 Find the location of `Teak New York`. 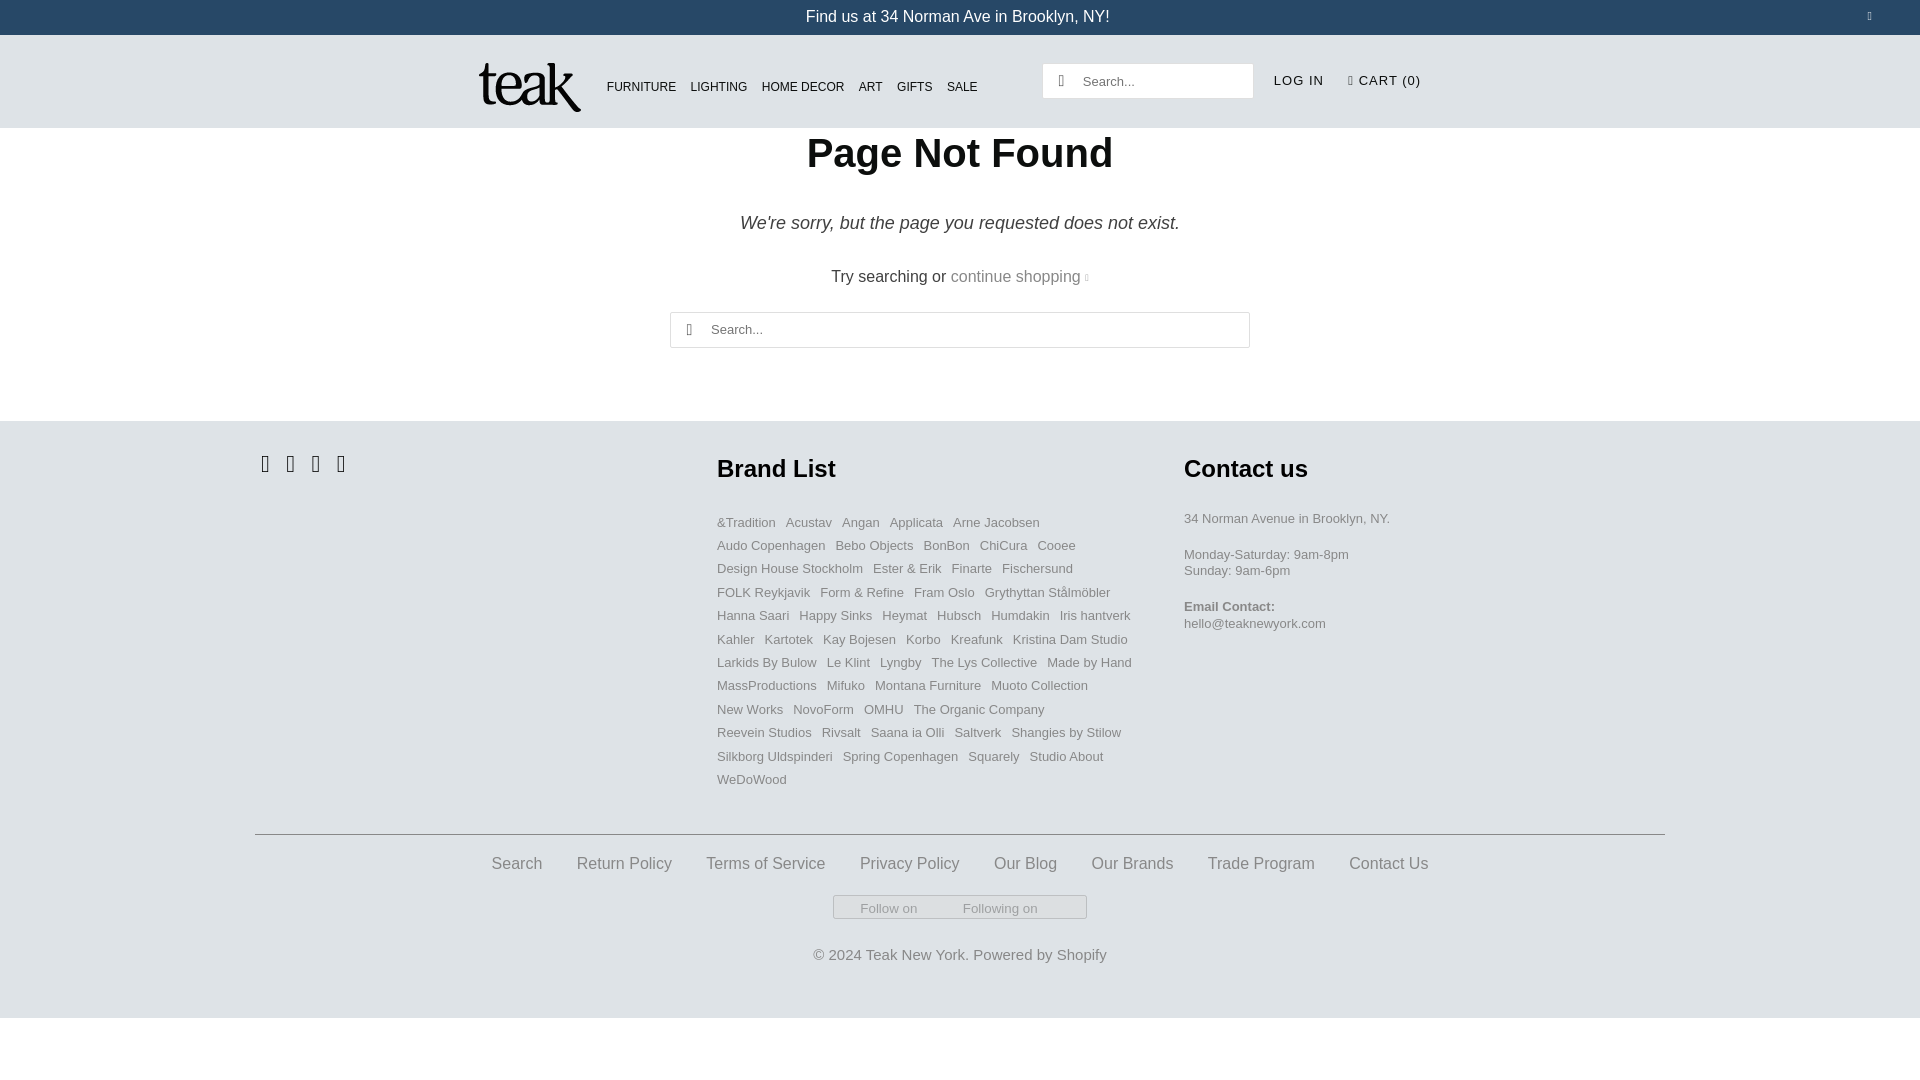

Teak New York is located at coordinates (530, 88).